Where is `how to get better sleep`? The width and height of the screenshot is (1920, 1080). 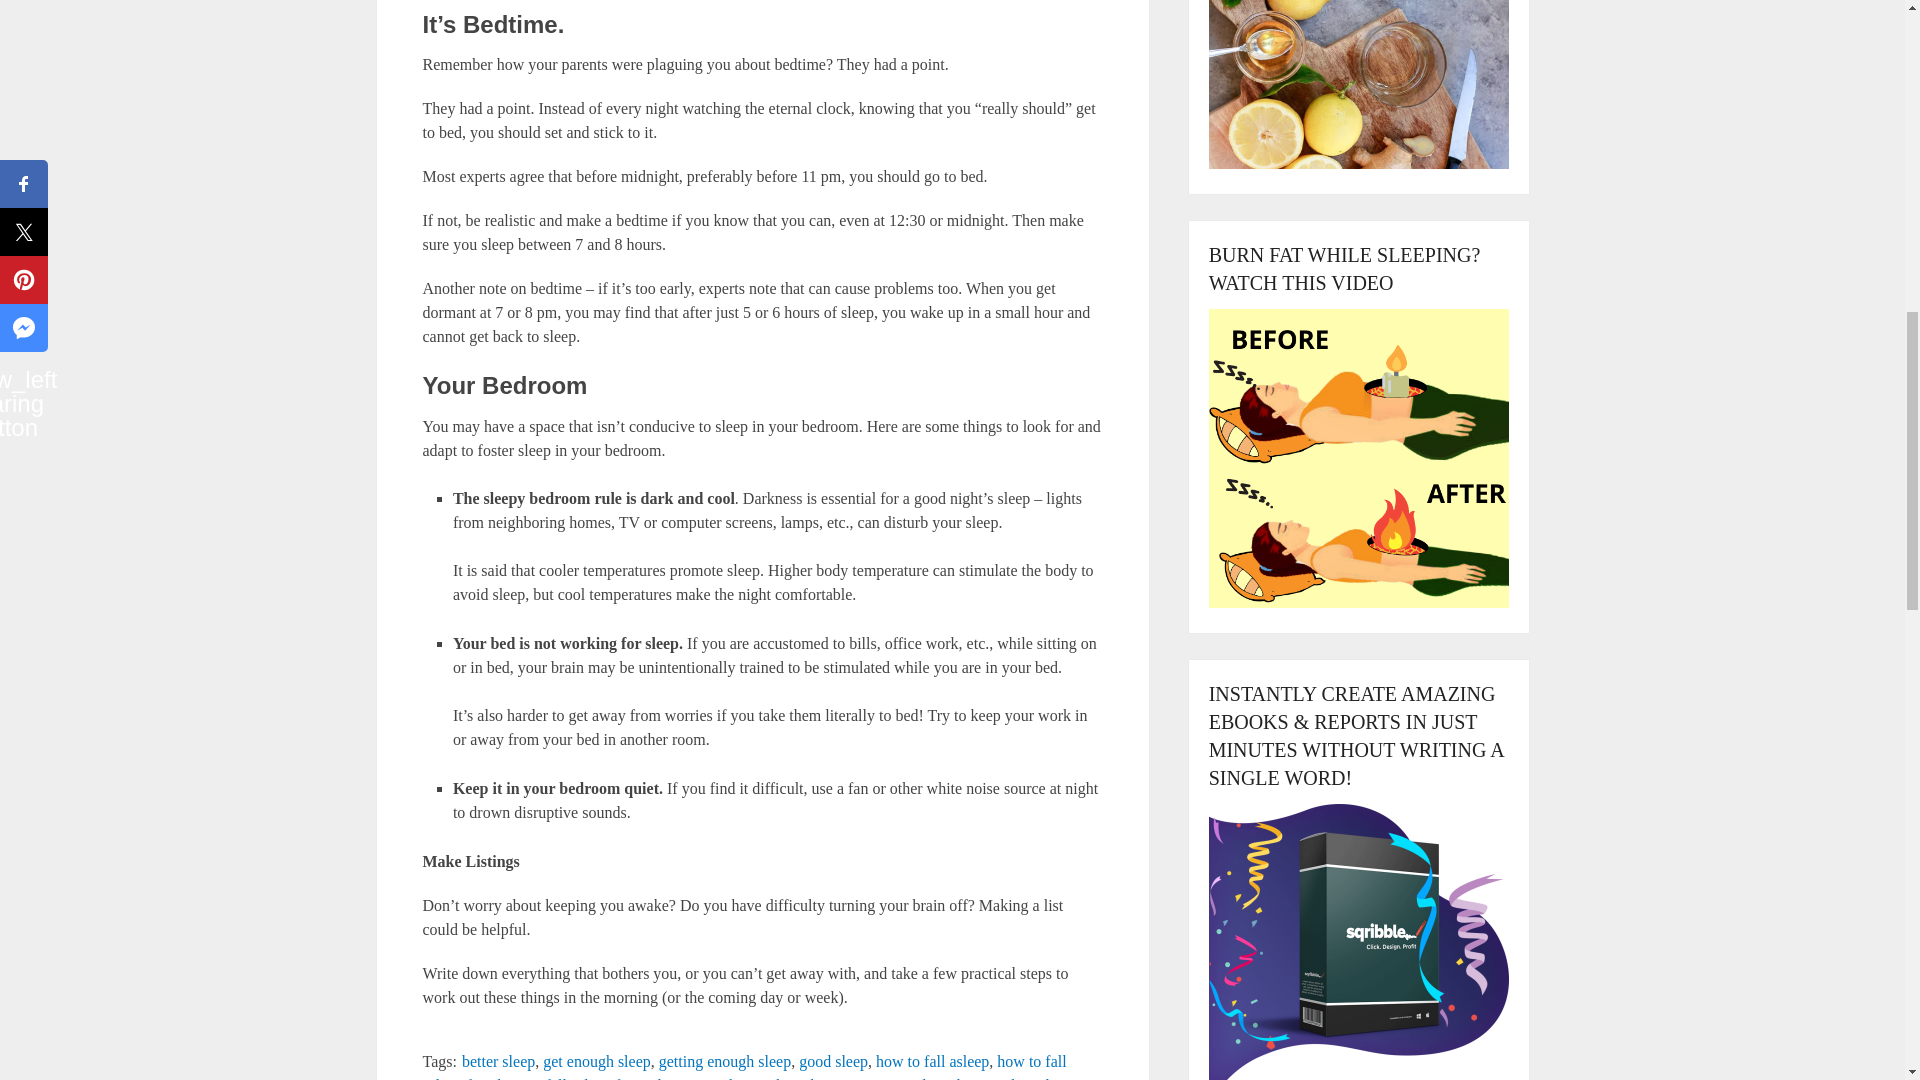
how to get better sleep is located at coordinates (730, 1078).